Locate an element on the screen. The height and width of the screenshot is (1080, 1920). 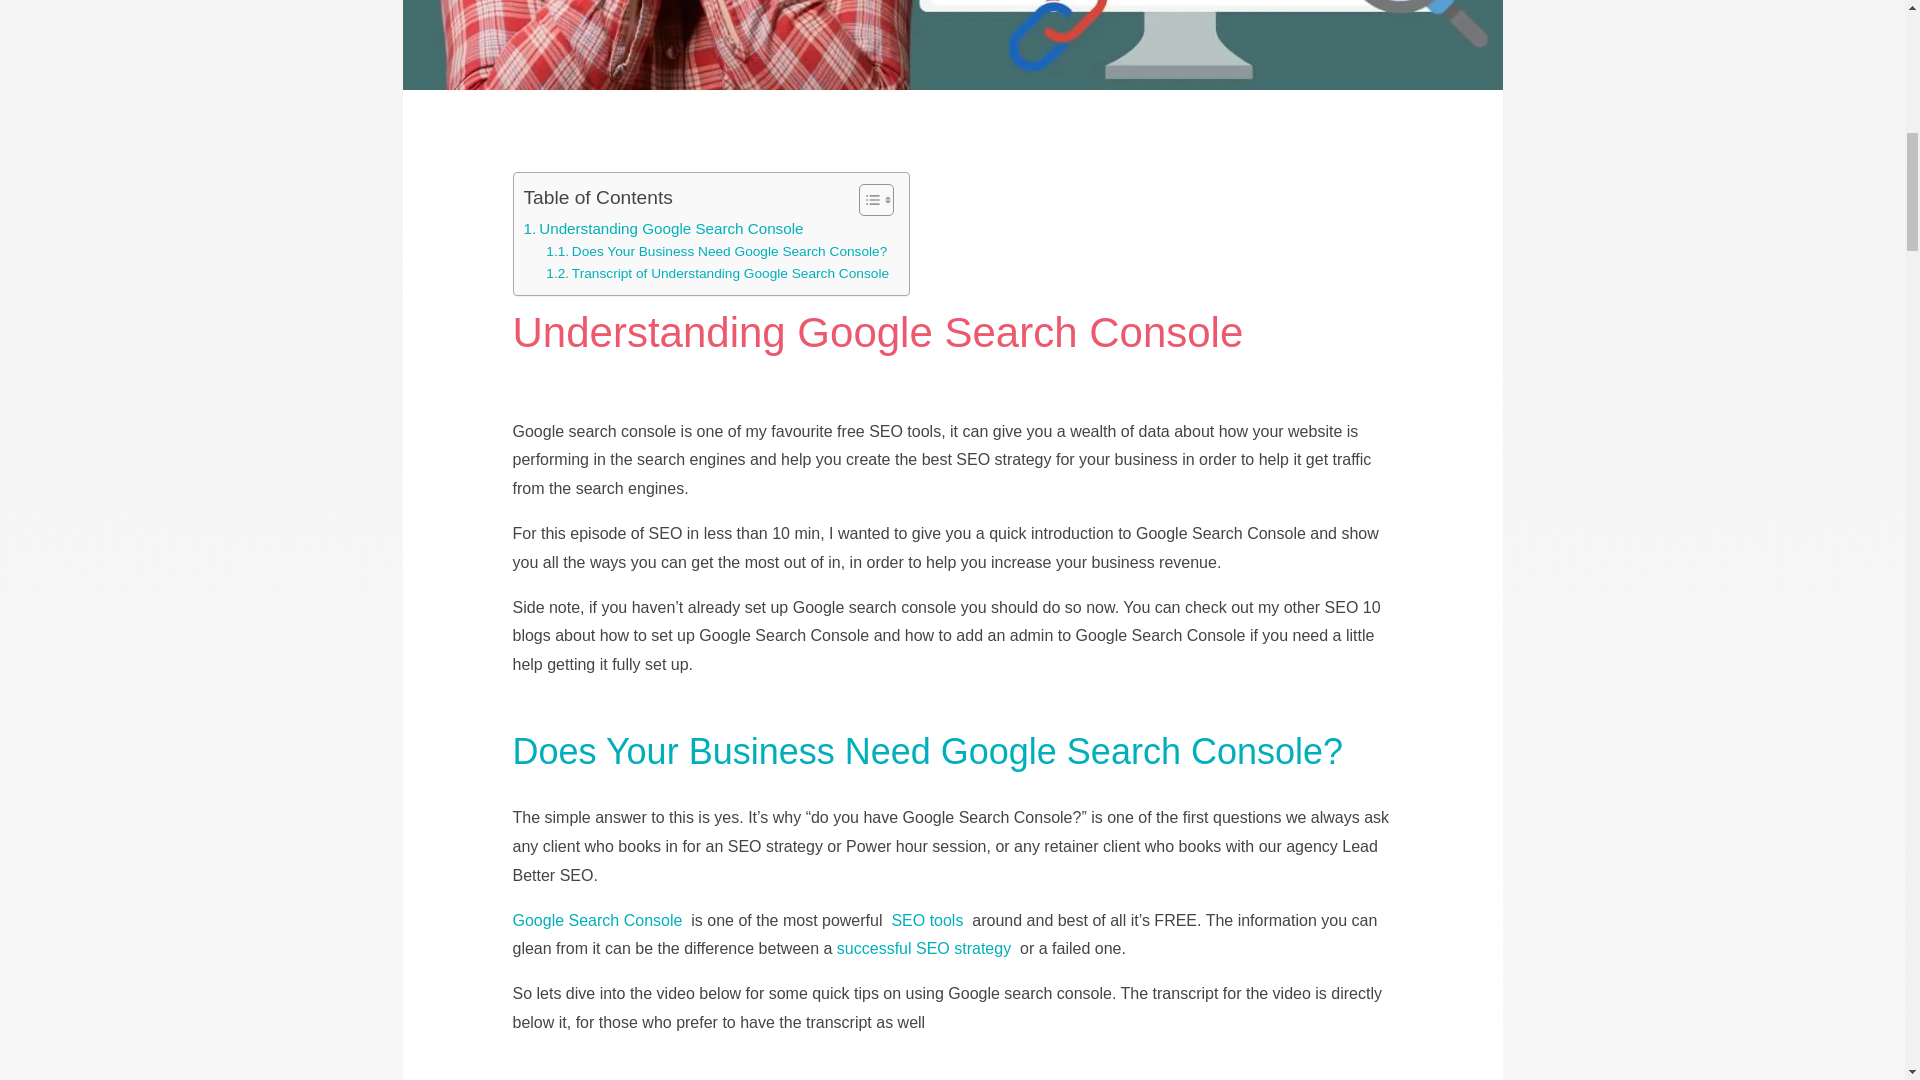
Understanding Google Search Console is located at coordinates (664, 228).